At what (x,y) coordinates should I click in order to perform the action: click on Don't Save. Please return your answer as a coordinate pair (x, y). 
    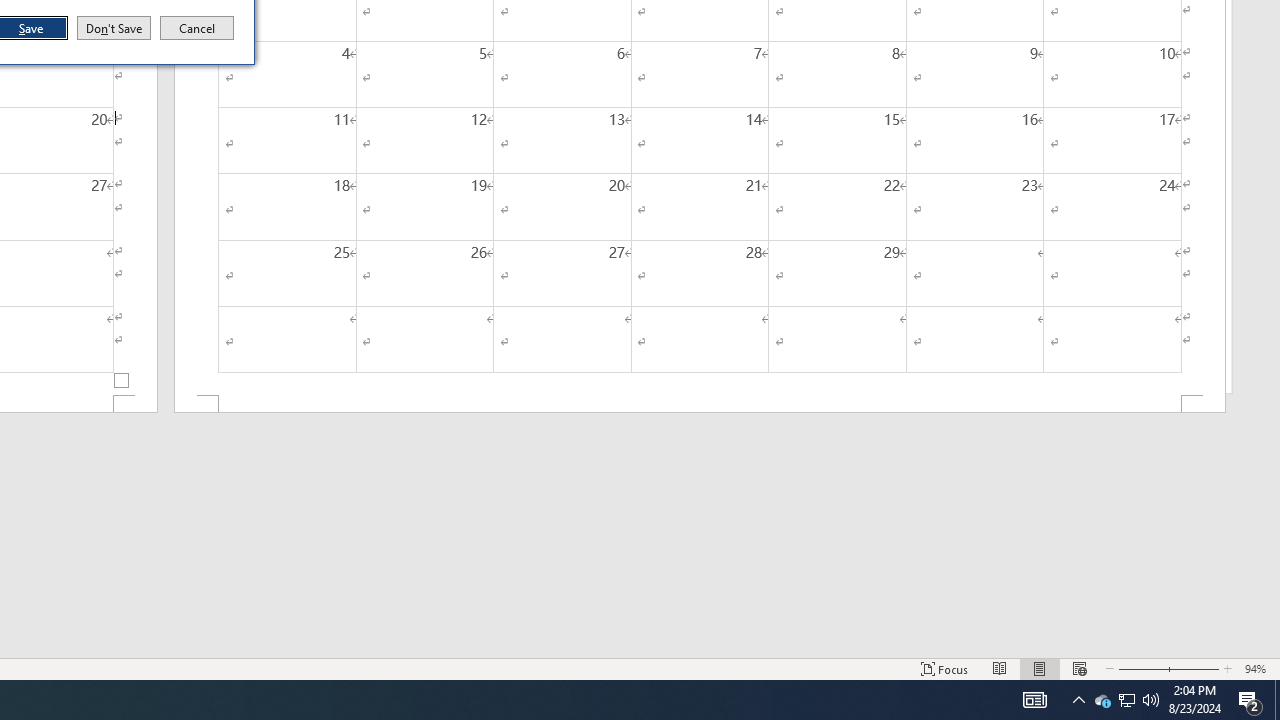
    Looking at the image, I should click on (114, 28).